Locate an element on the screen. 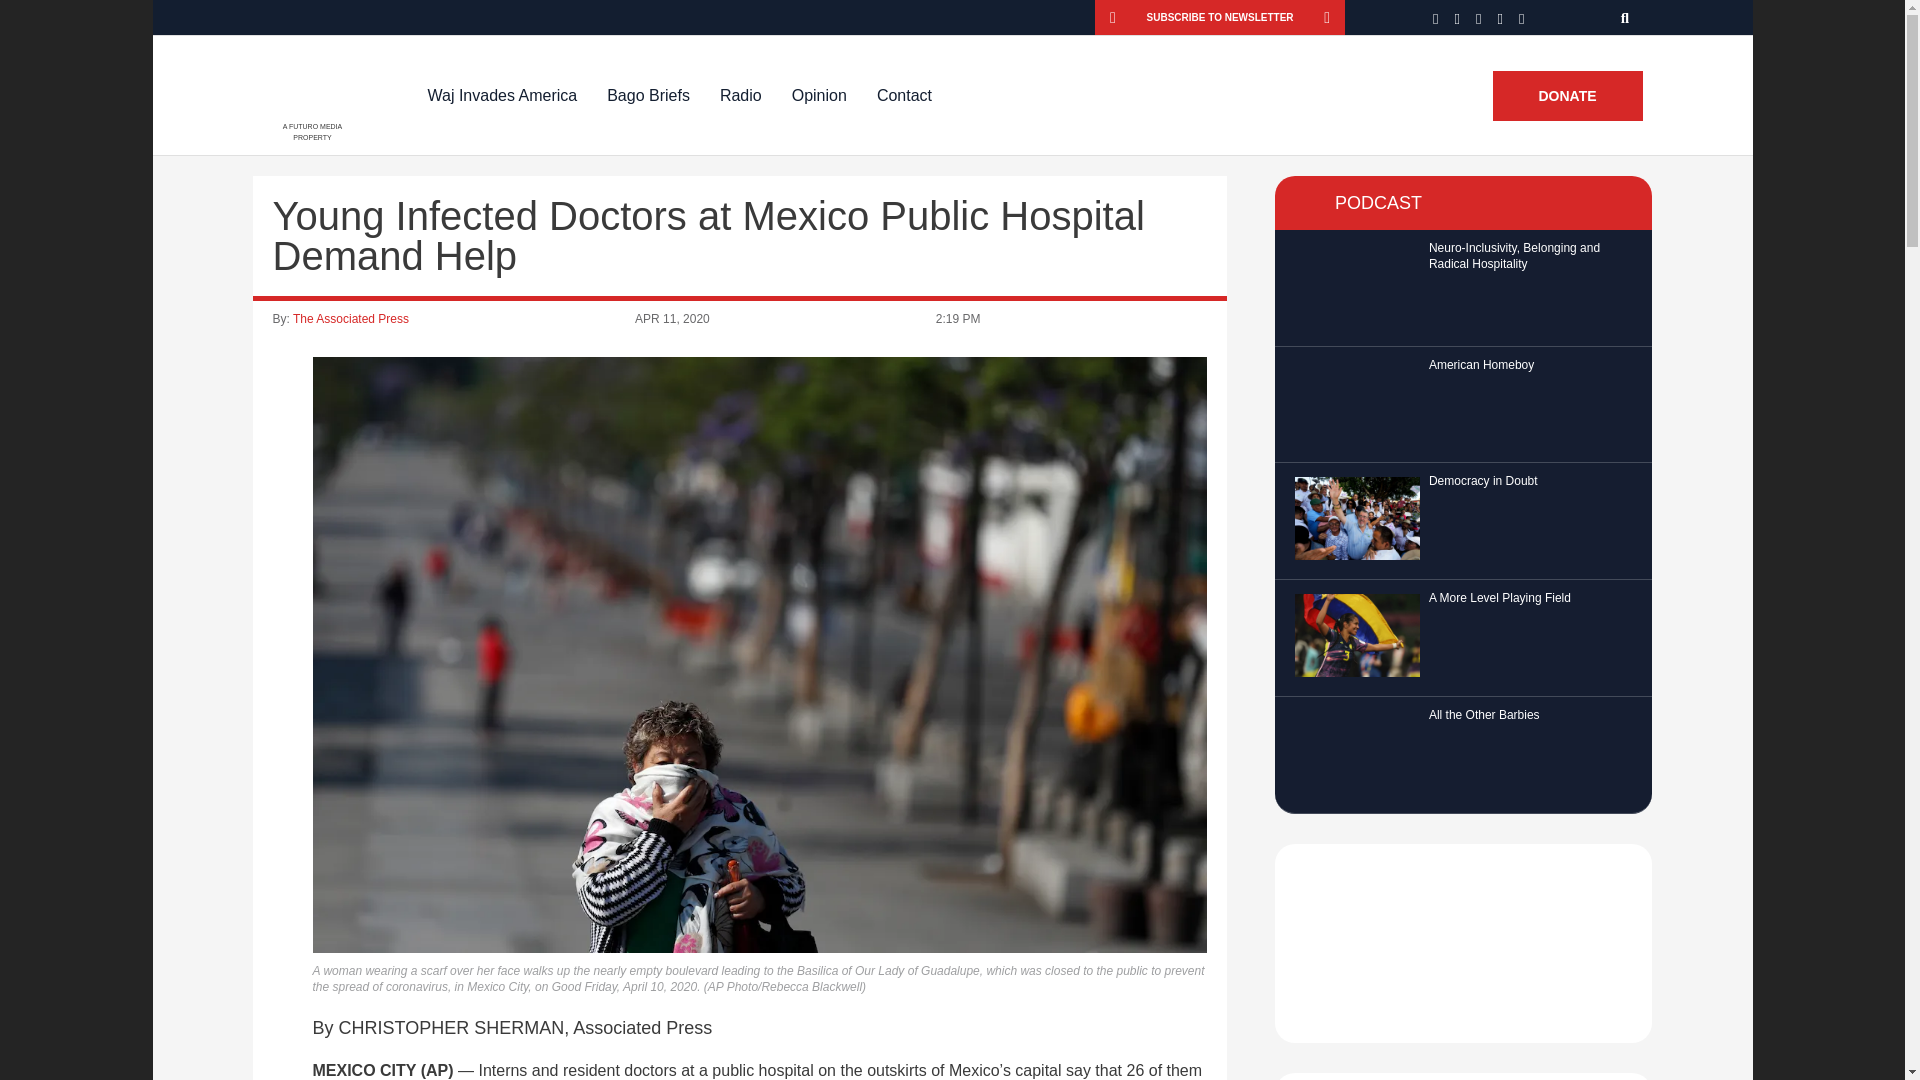 Image resolution: width=1920 pixels, height=1080 pixels. Subscribe to newsletter is located at coordinates (1220, 17).